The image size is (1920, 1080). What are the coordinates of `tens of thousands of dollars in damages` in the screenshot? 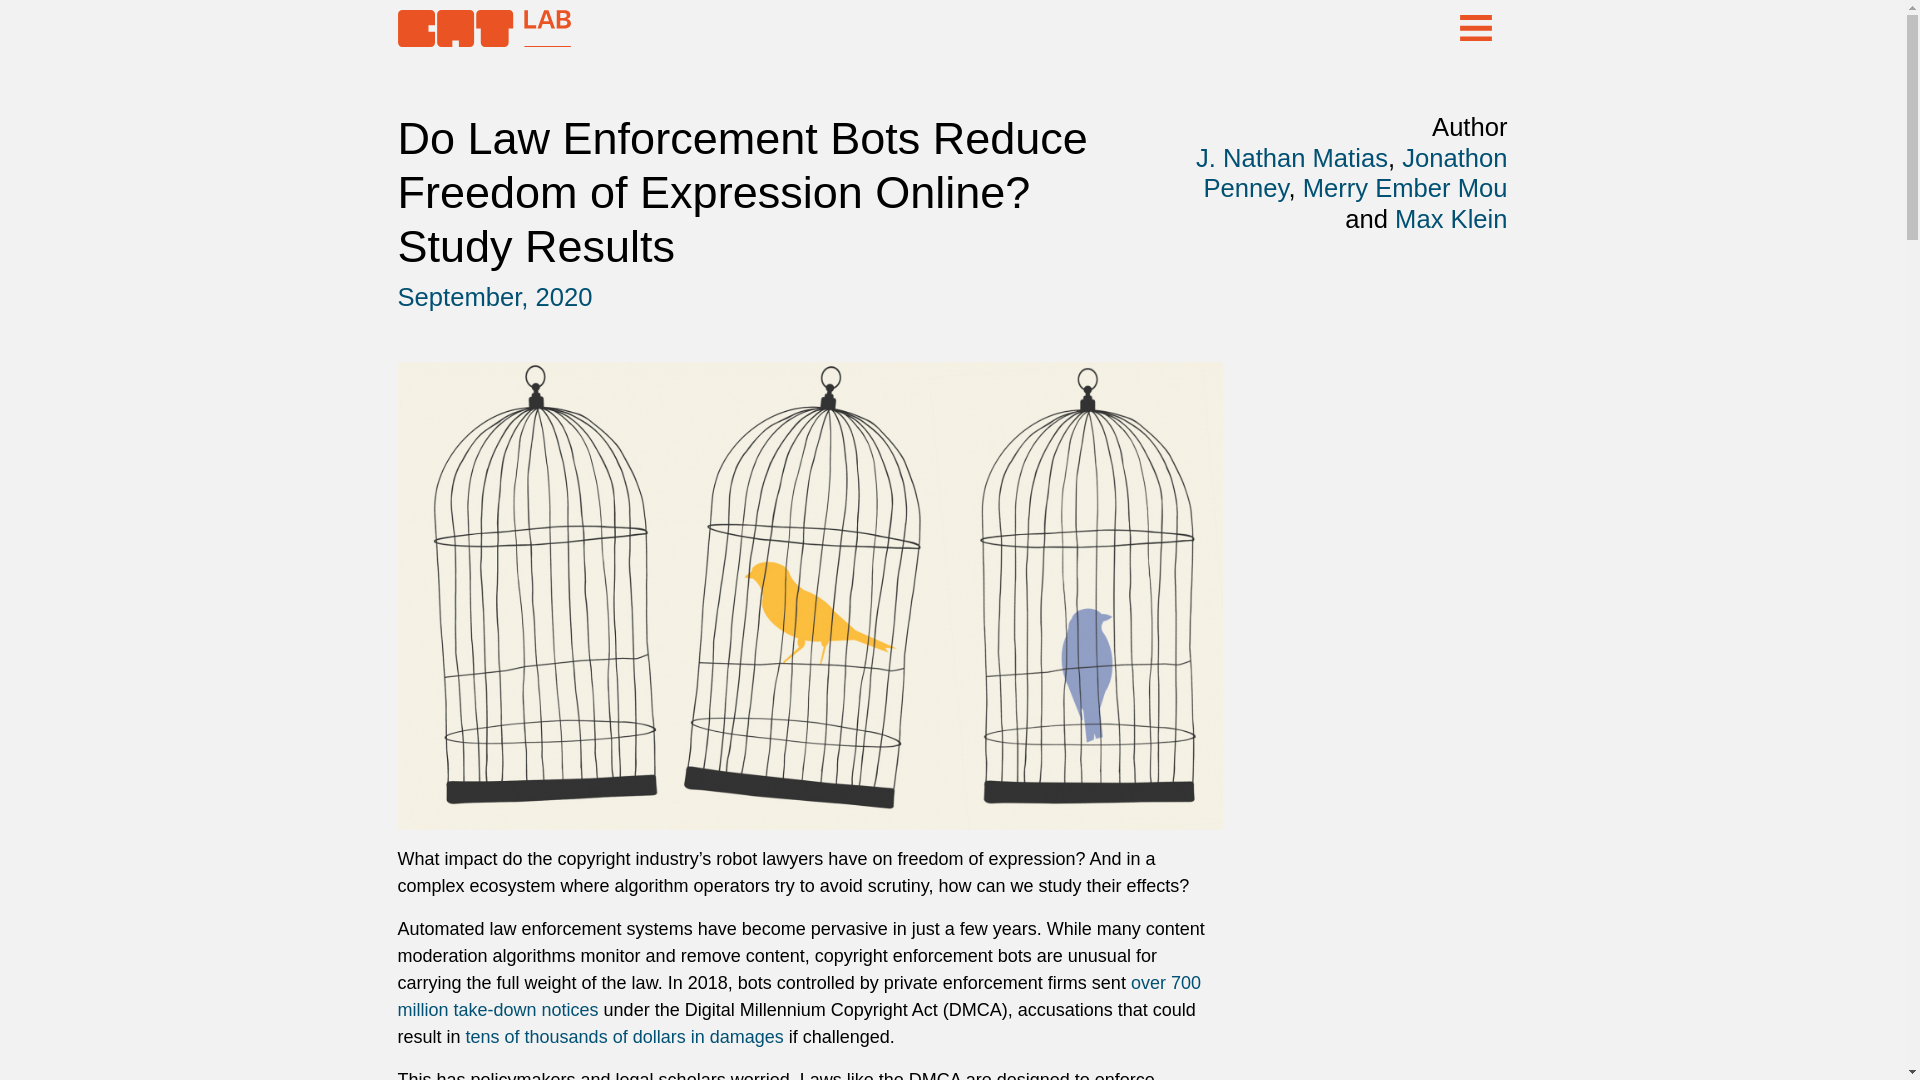 It's located at (624, 1036).